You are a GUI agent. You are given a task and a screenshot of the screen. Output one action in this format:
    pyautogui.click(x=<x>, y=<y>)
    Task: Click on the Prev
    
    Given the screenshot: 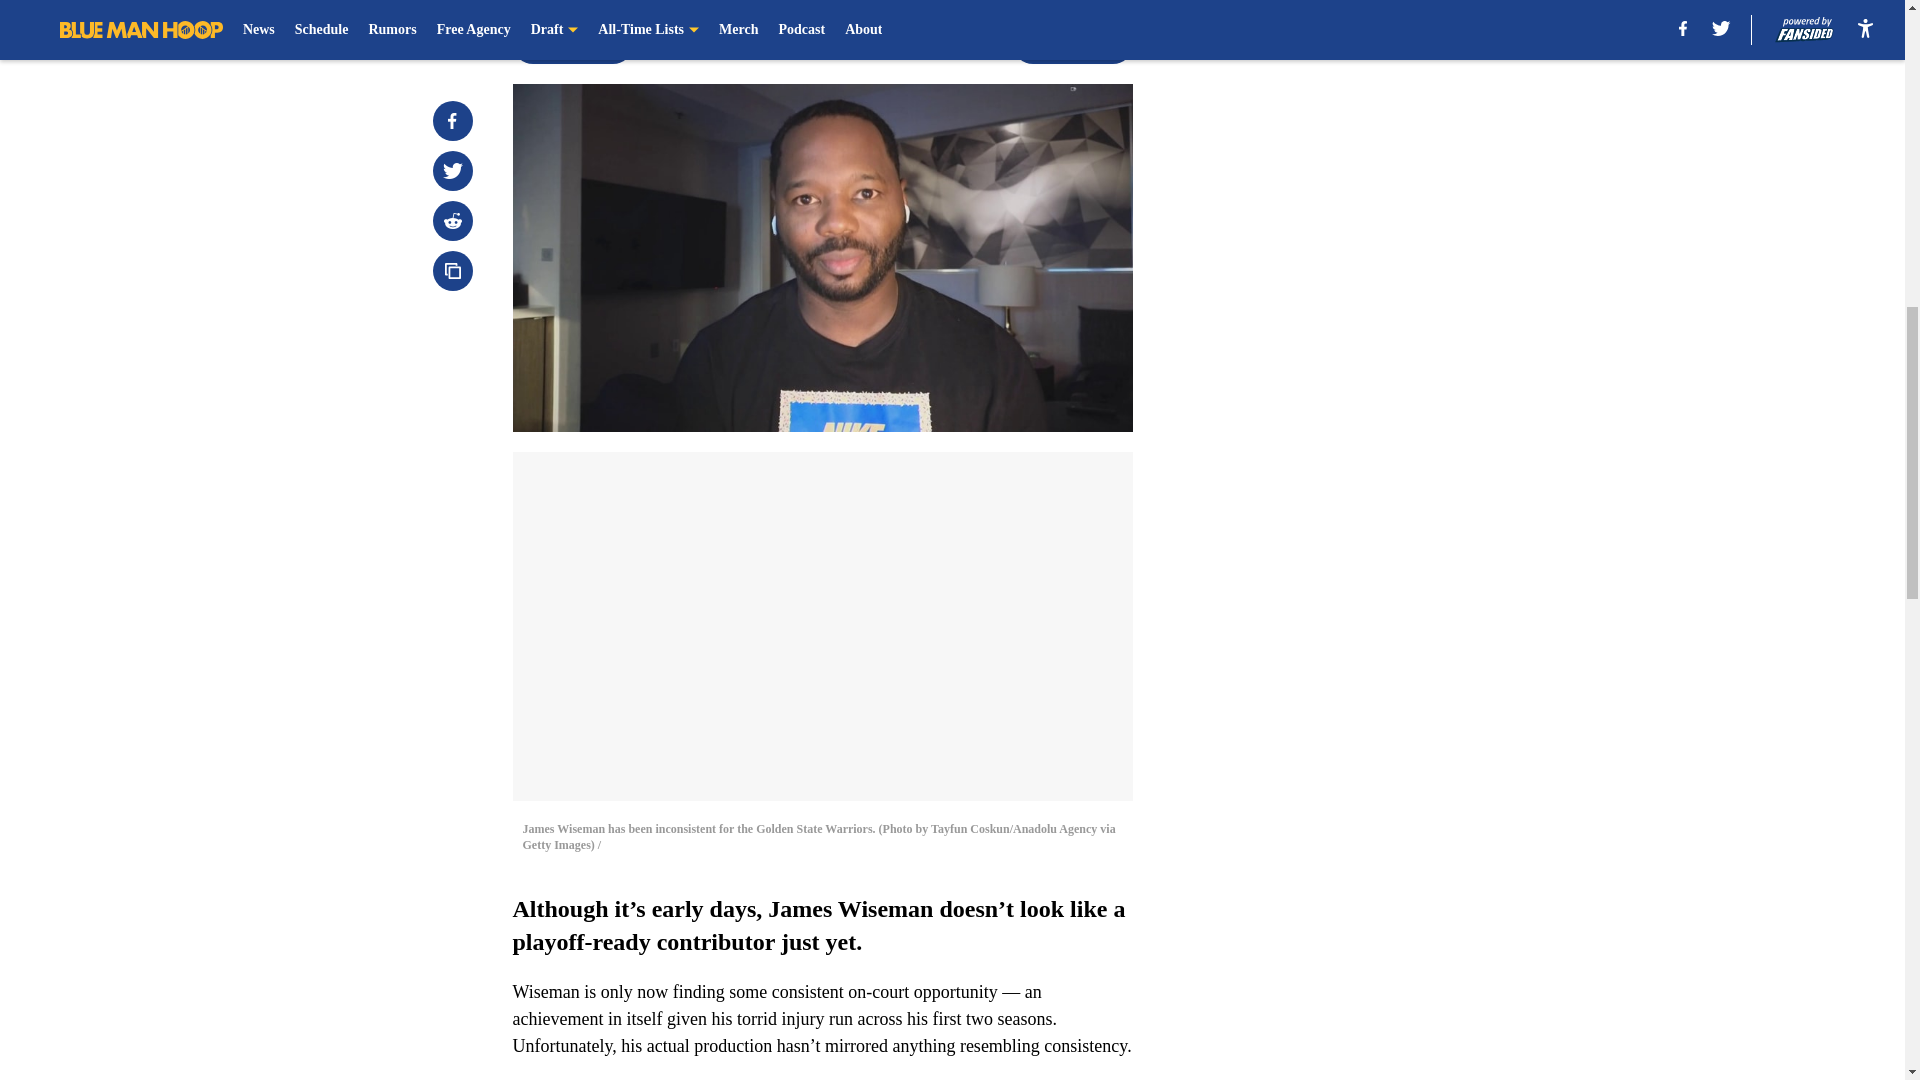 What is the action you would take?
    pyautogui.click(x=572, y=43)
    